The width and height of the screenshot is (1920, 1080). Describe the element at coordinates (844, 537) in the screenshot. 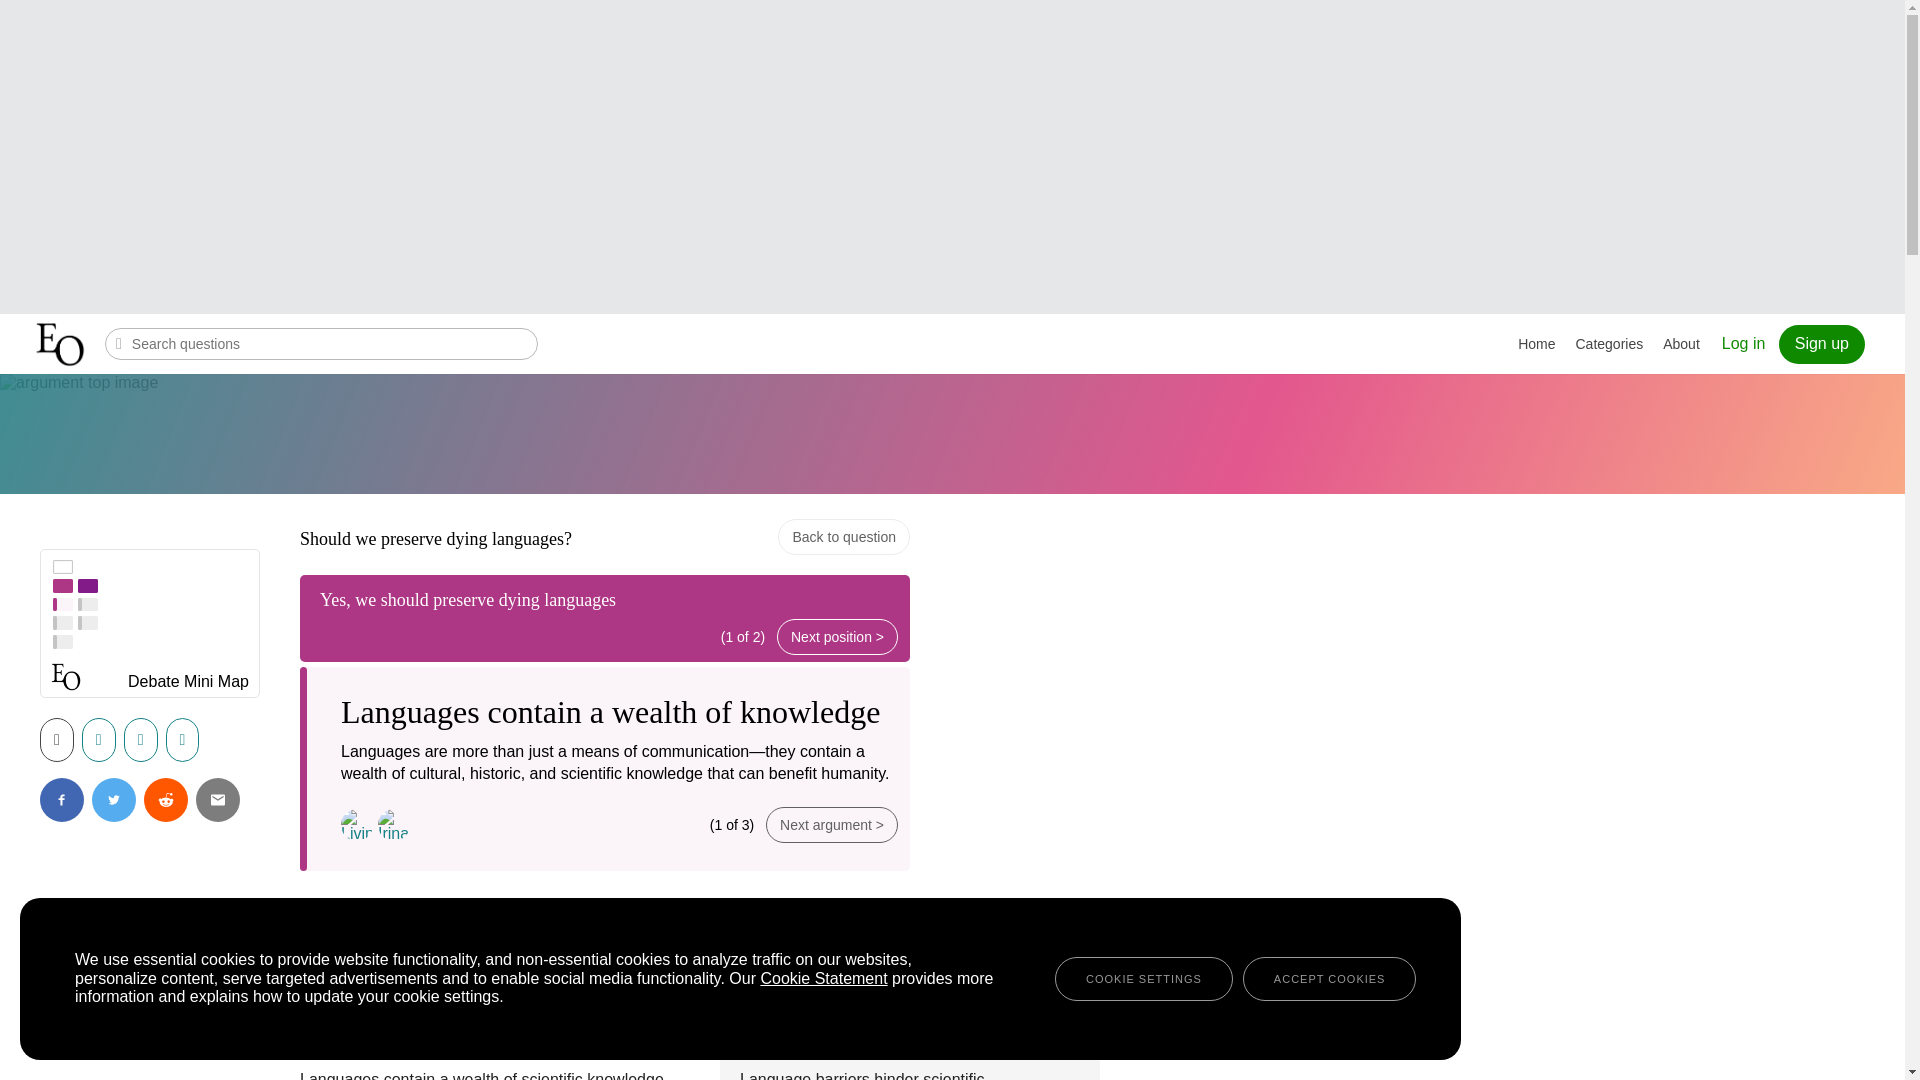

I see `Back to question` at that location.